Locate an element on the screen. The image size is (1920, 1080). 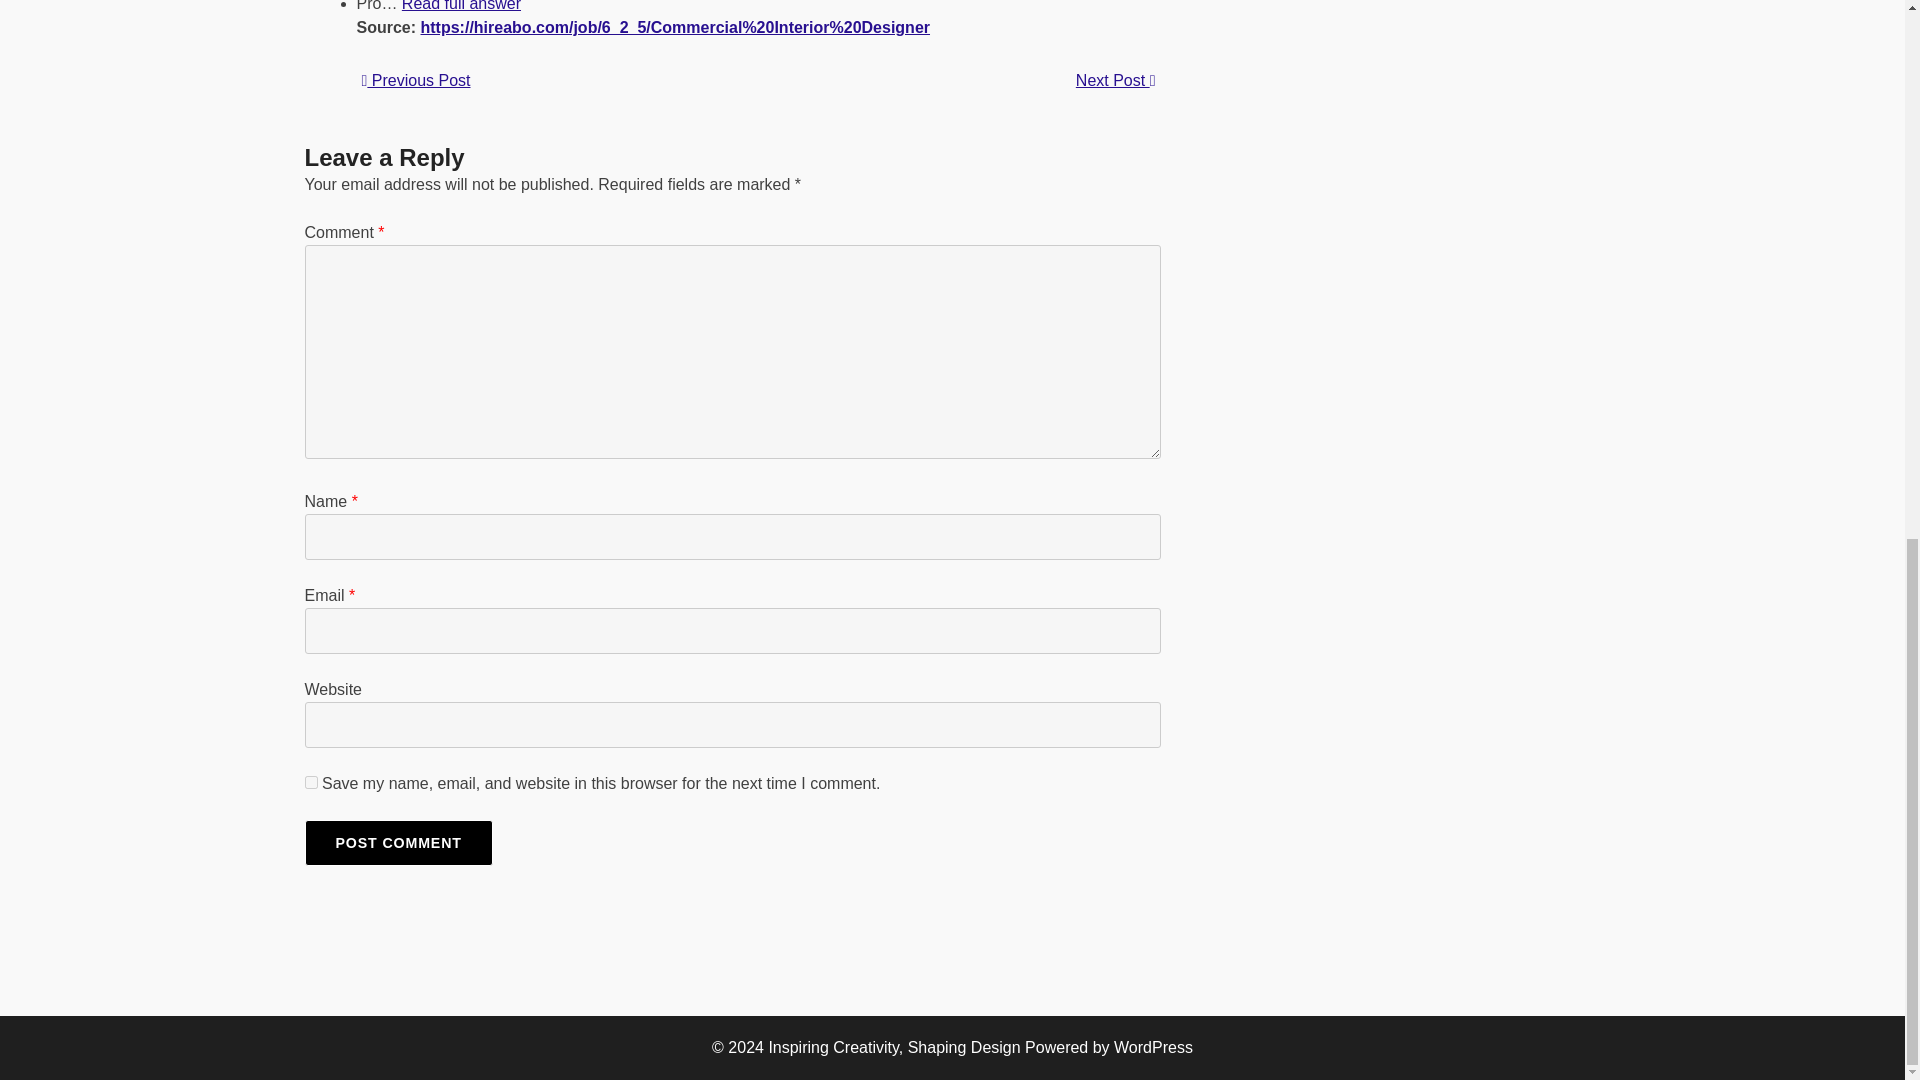
yes is located at coordinates (310, 782).